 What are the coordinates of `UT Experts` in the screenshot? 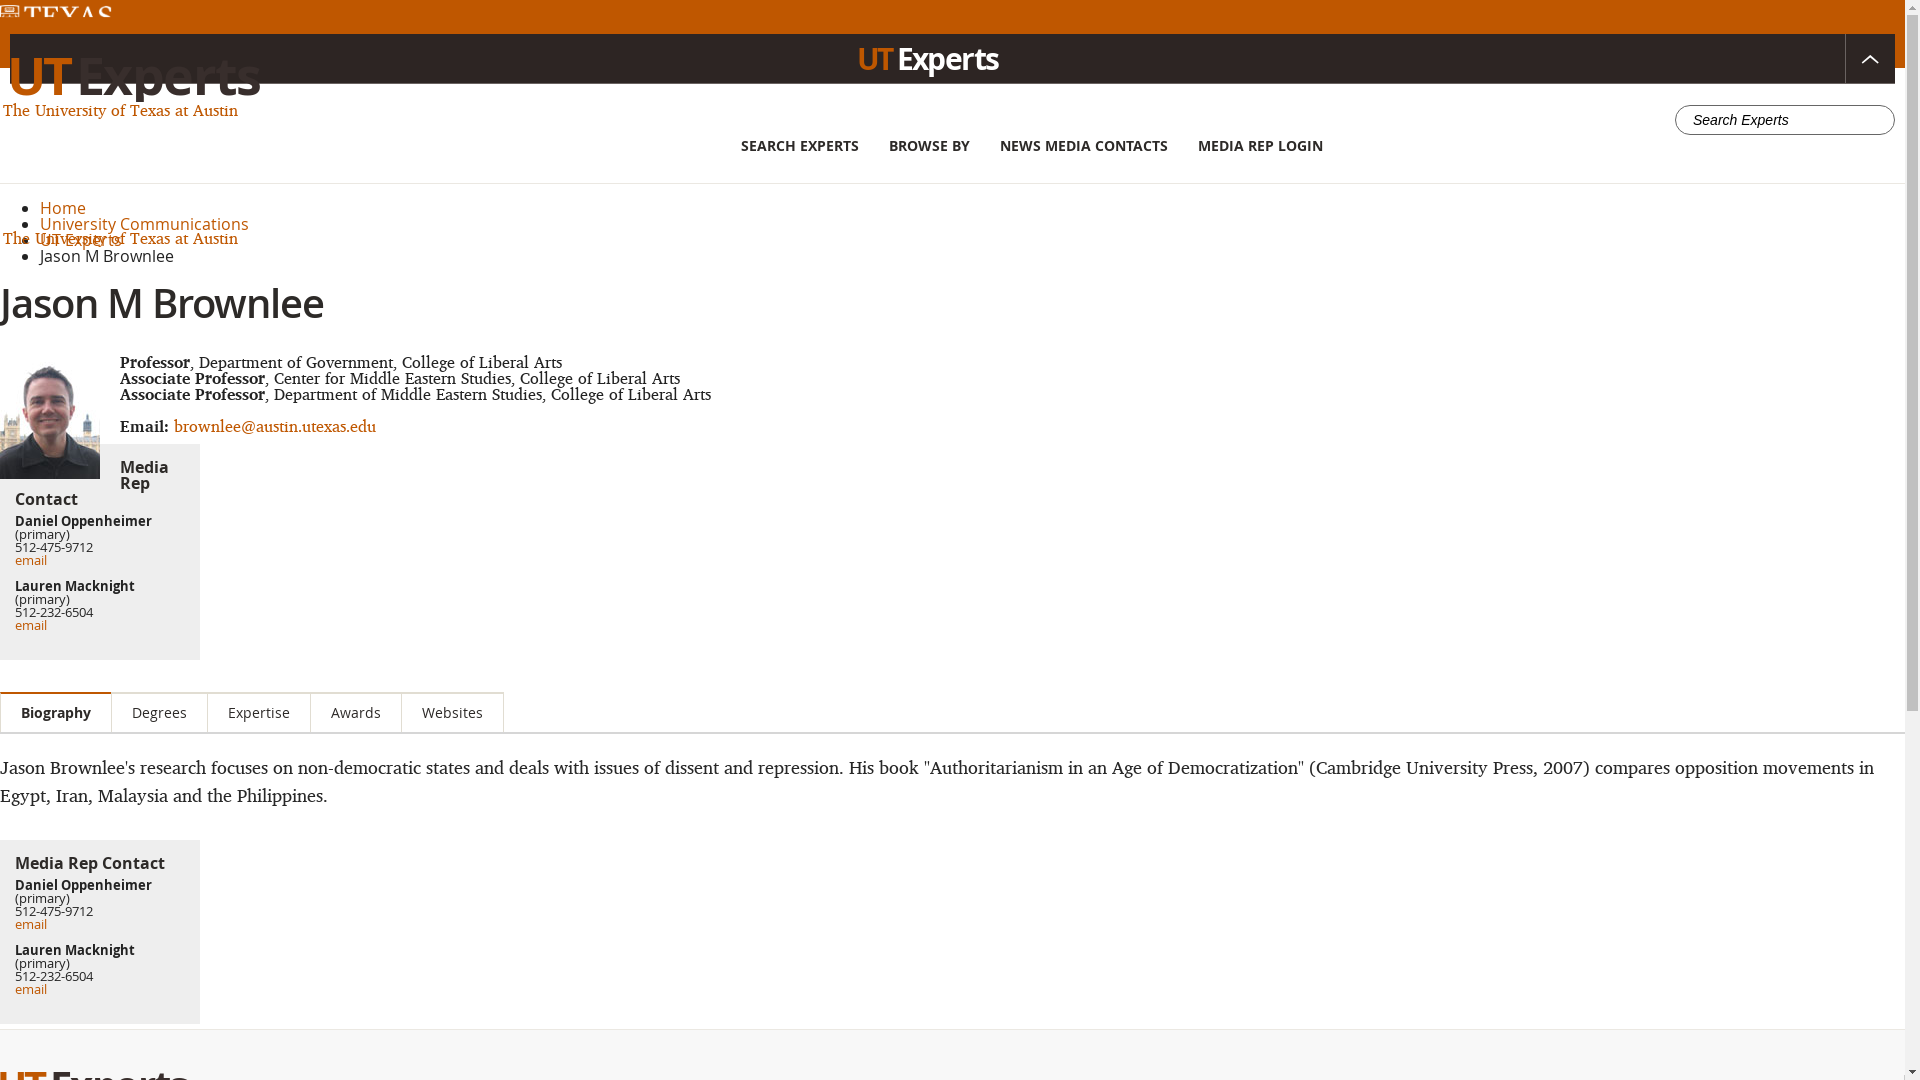 It's located at (81, 239).